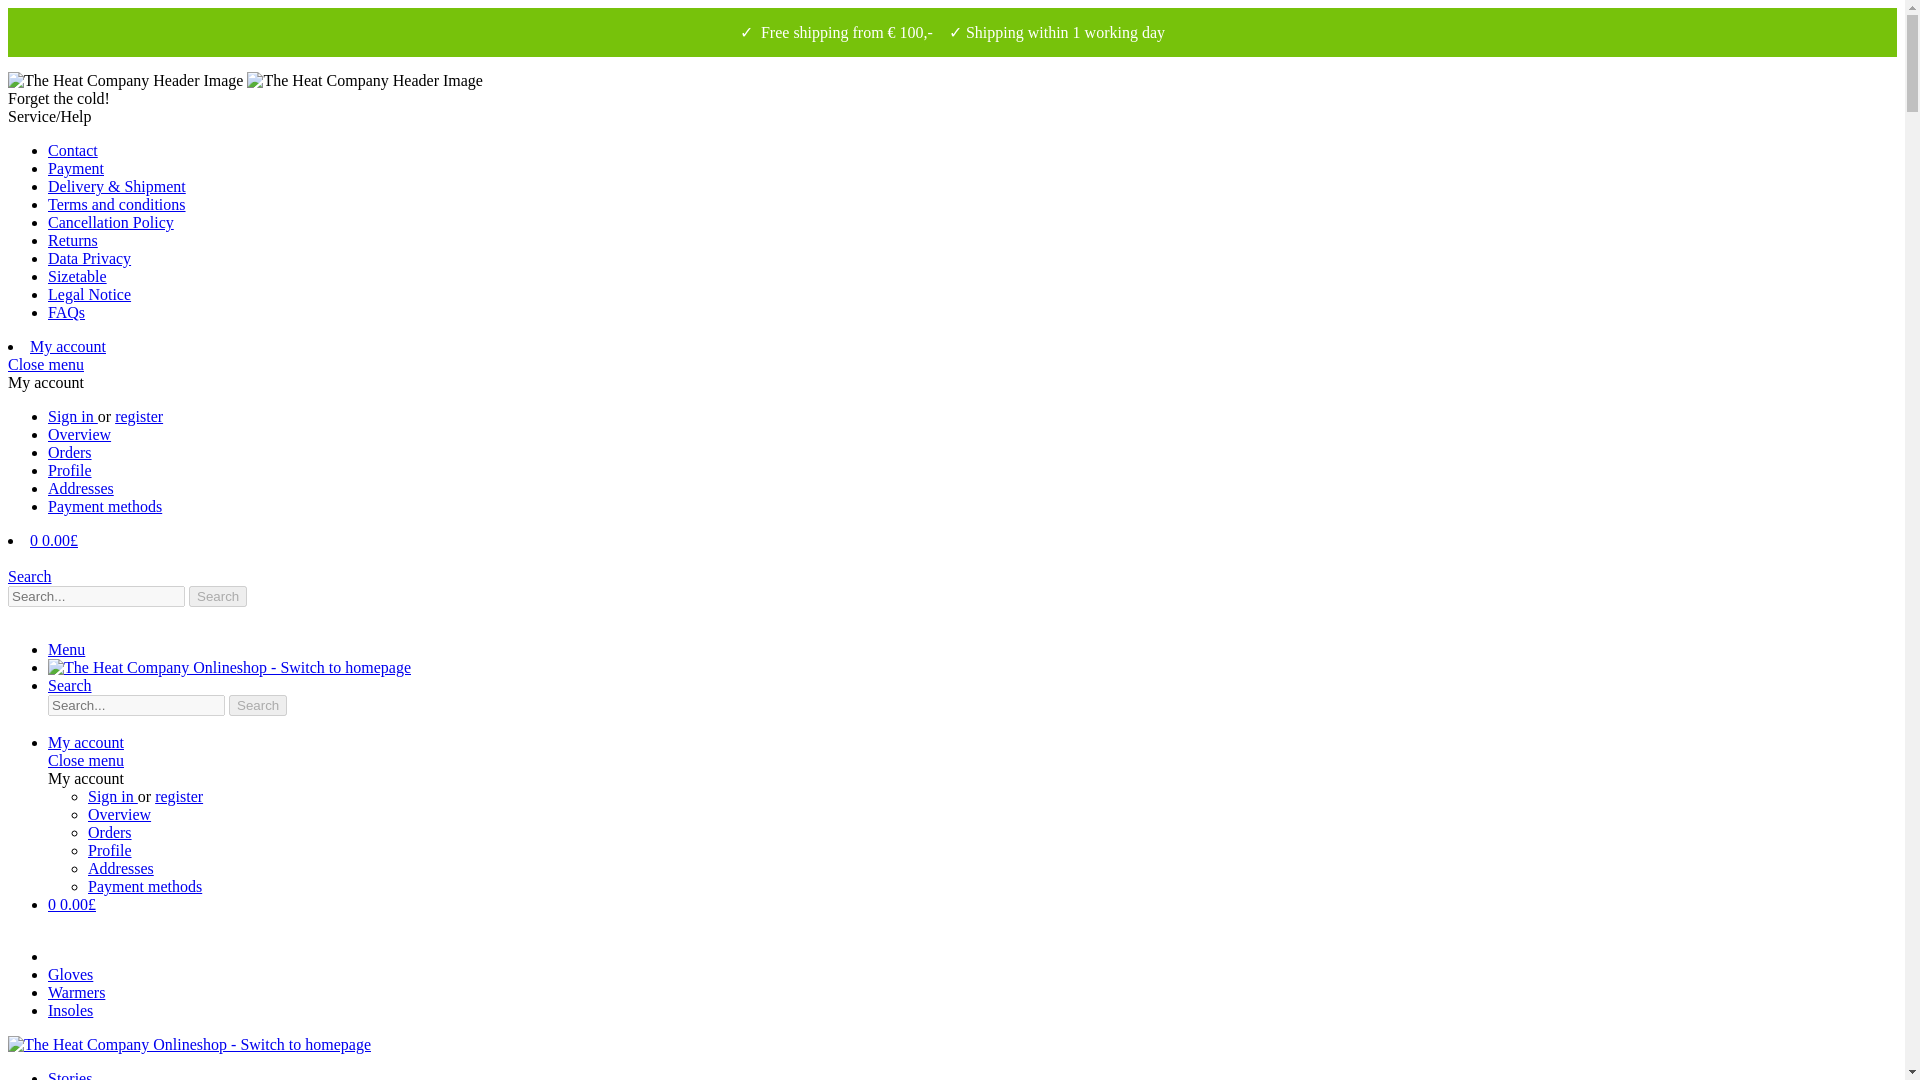 This screenshot has height=1080, width=1920. I want to click on Search, so click(218, 596).